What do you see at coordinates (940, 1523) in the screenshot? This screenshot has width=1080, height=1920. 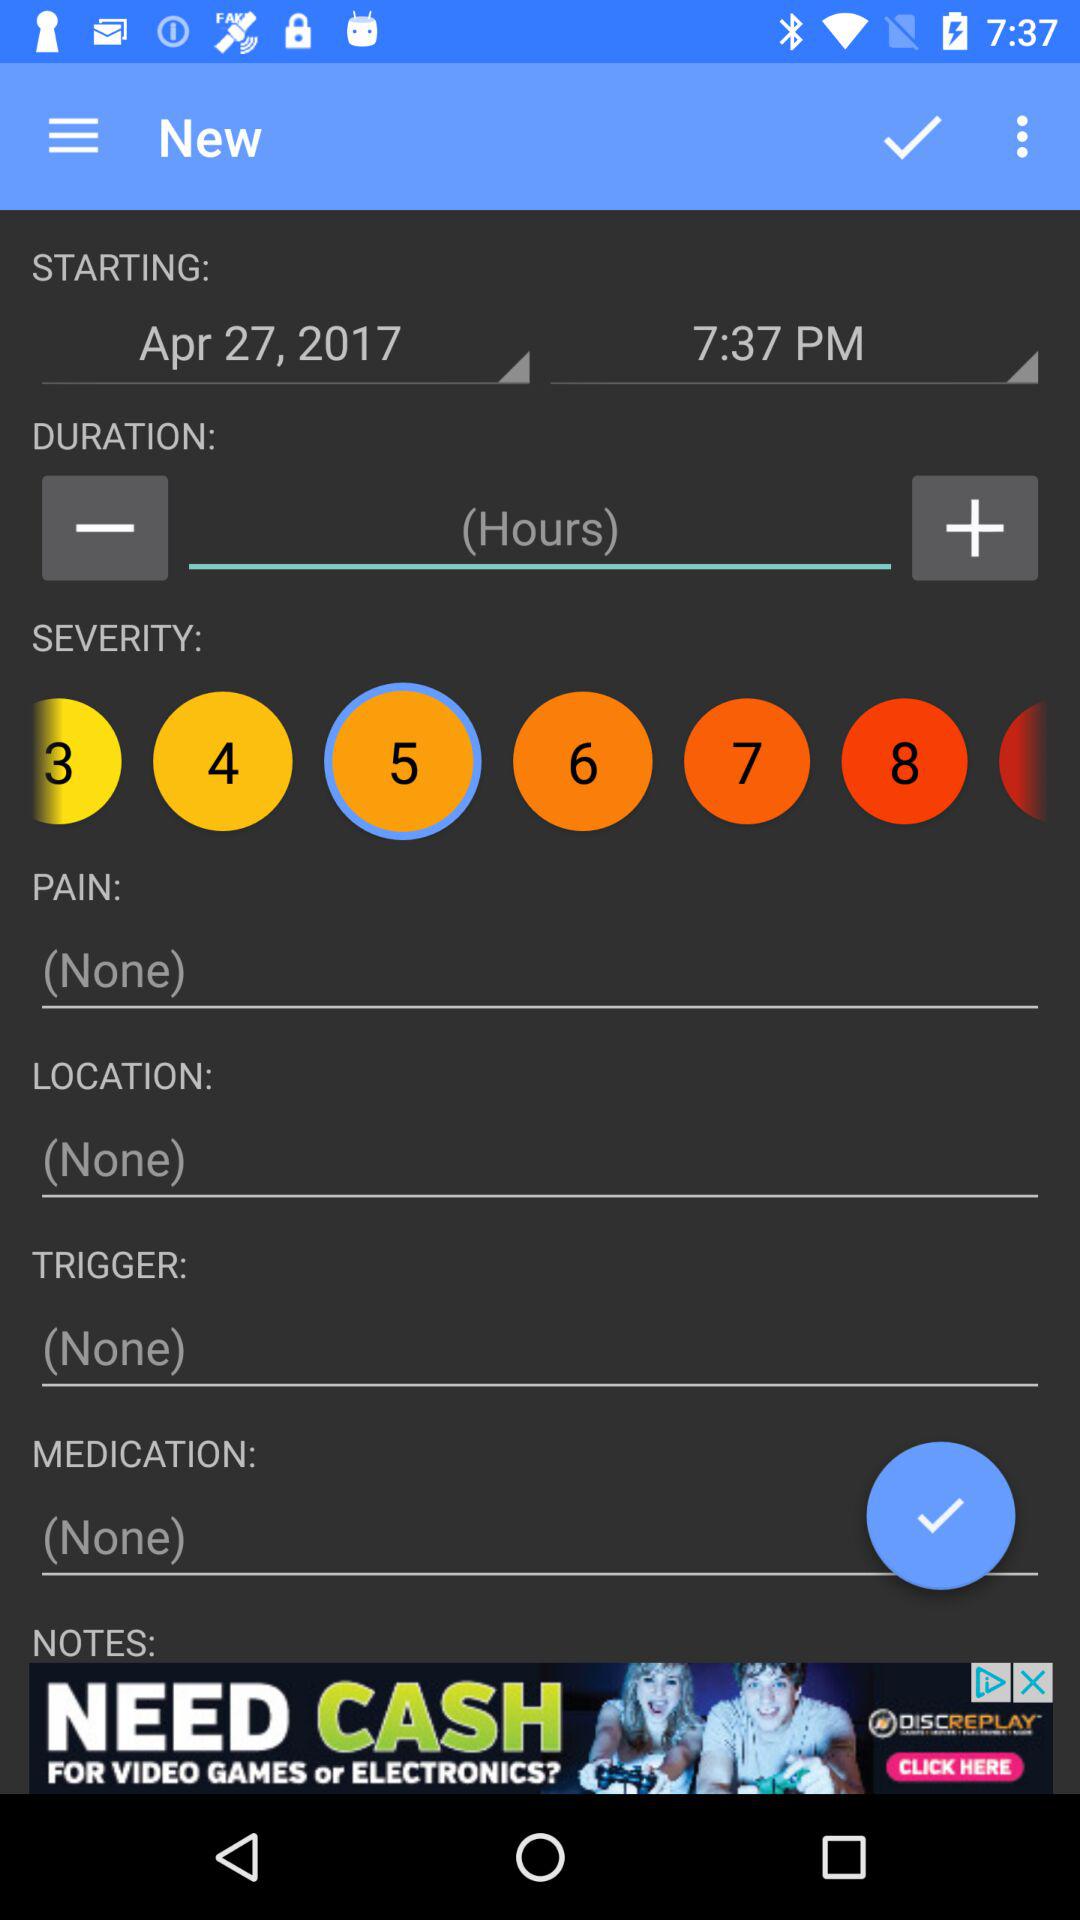 I see `save log` at bounding box center [940, 1523].